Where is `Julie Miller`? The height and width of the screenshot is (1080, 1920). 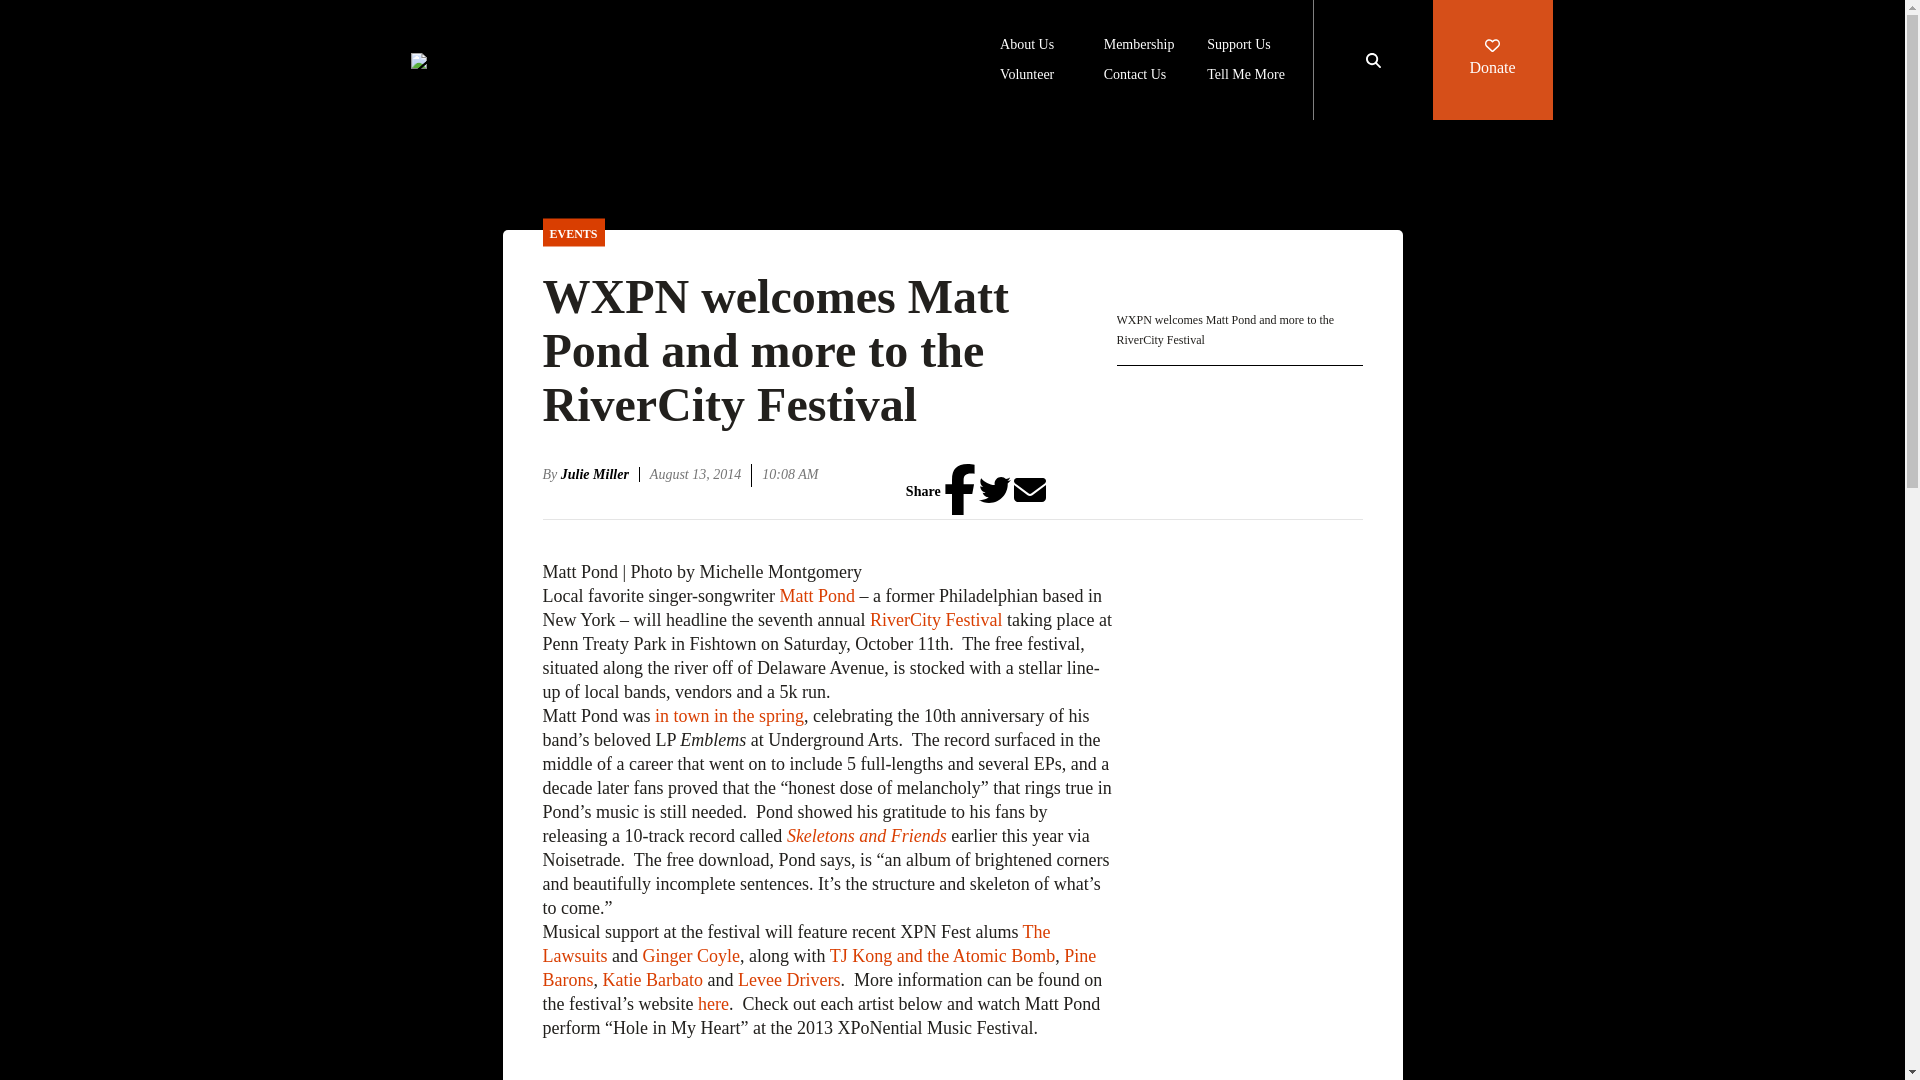 Julie Miller is located at coordinates (600, 474).